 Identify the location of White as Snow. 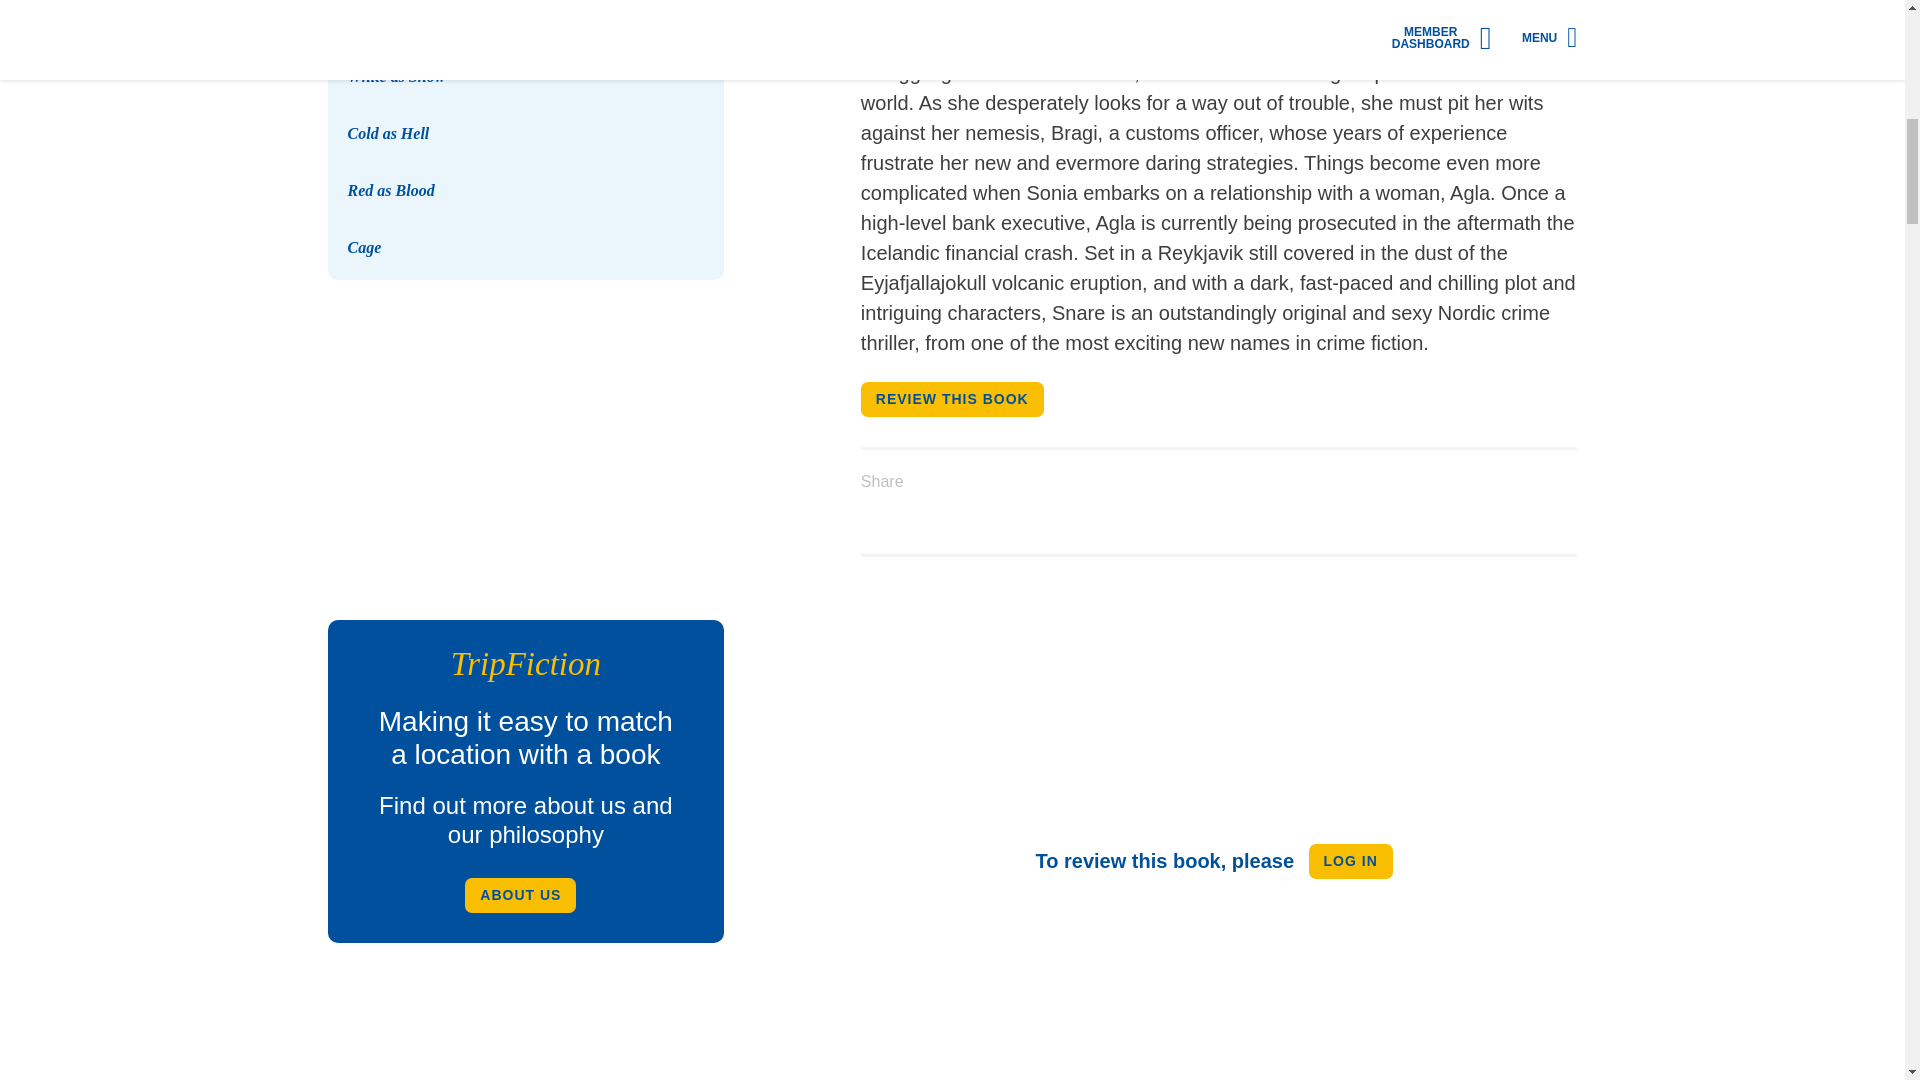
(526, 40).